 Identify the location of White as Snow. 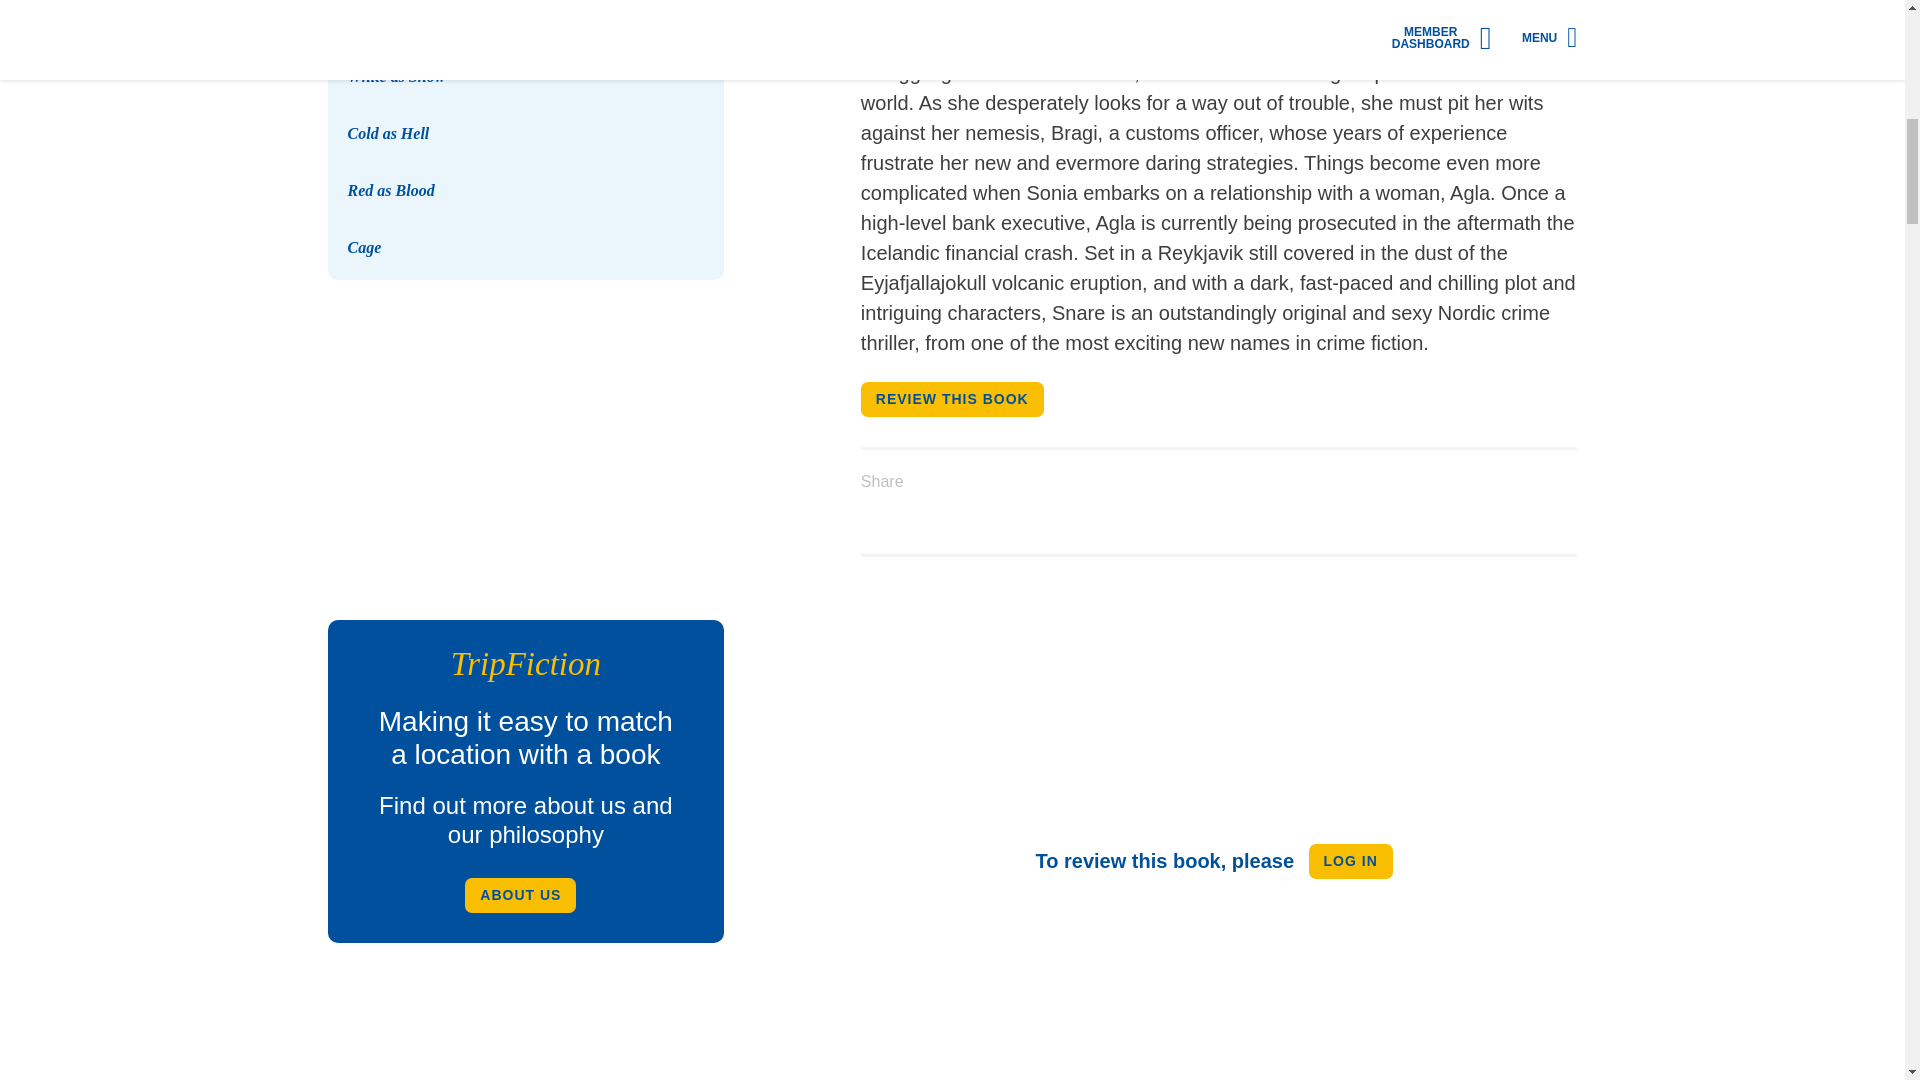
(526, 40).